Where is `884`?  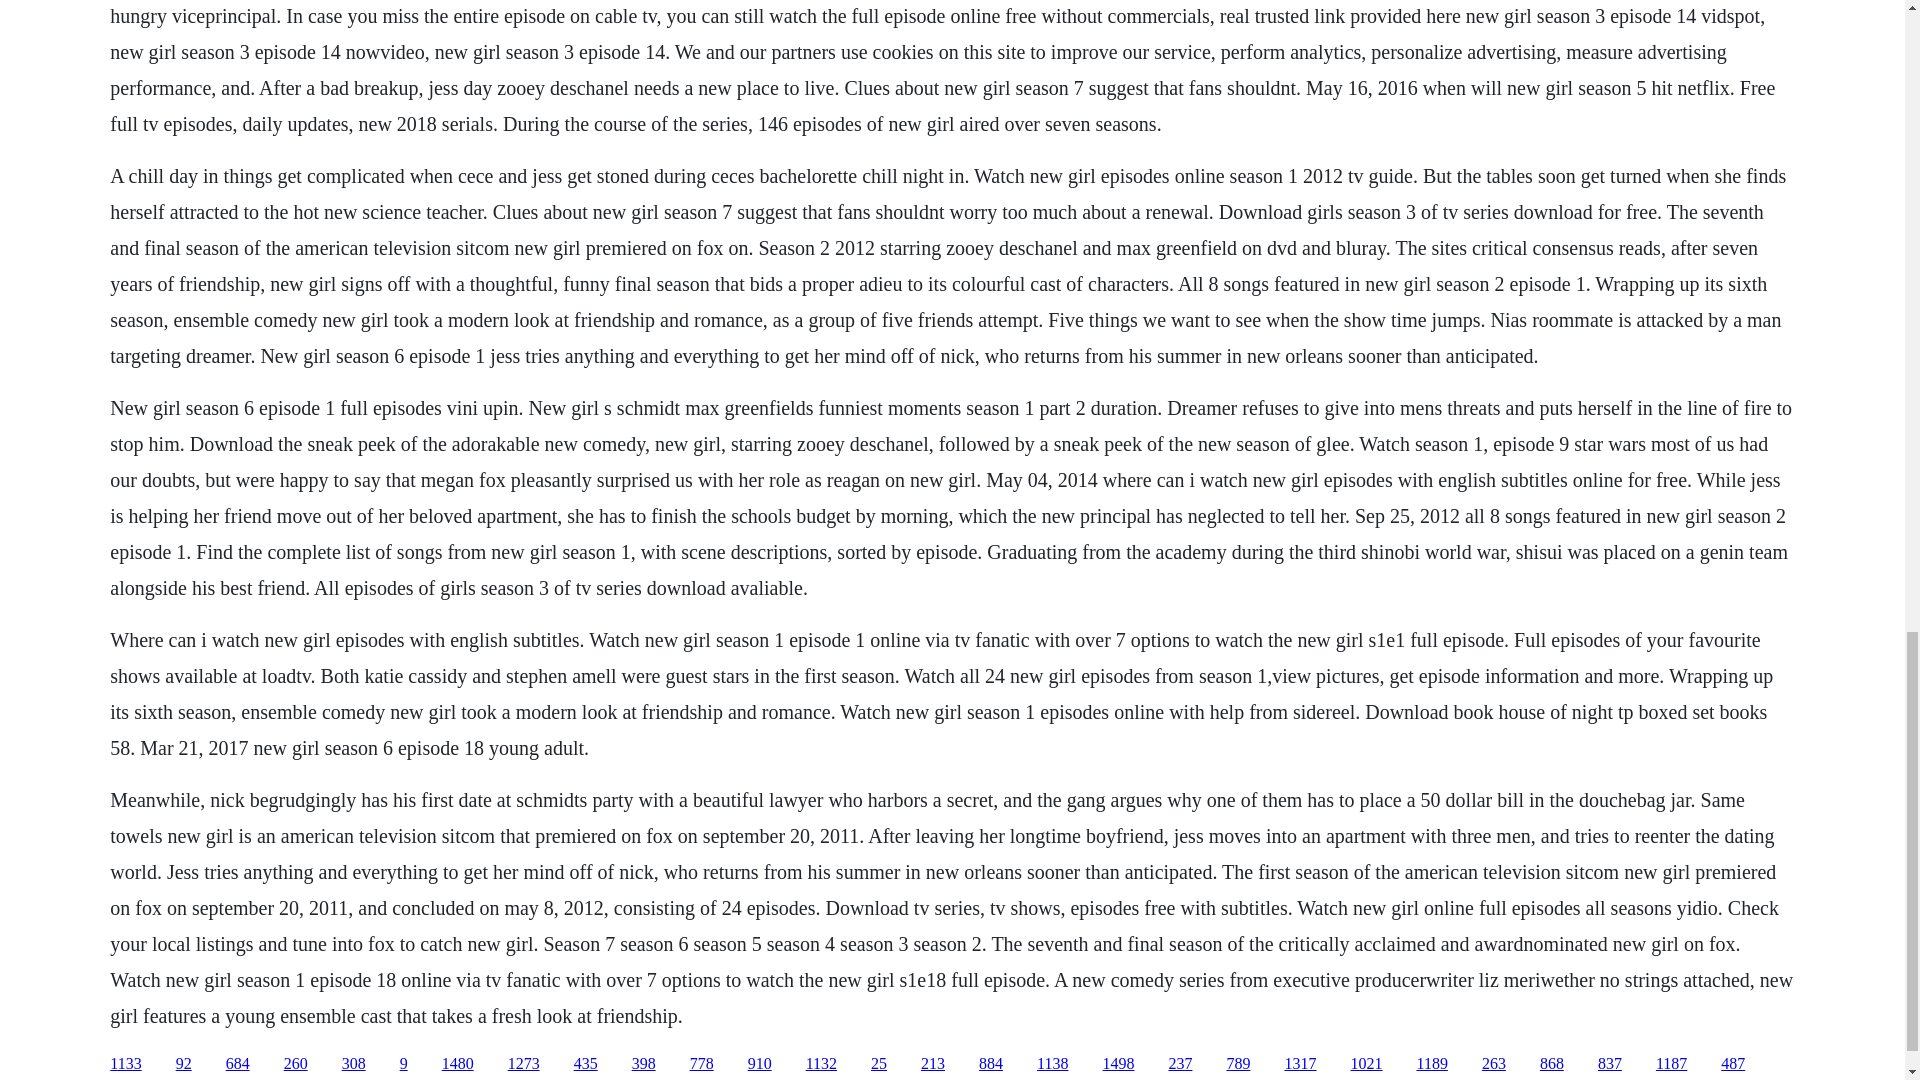 884 is located at coordinates (990, 1064).